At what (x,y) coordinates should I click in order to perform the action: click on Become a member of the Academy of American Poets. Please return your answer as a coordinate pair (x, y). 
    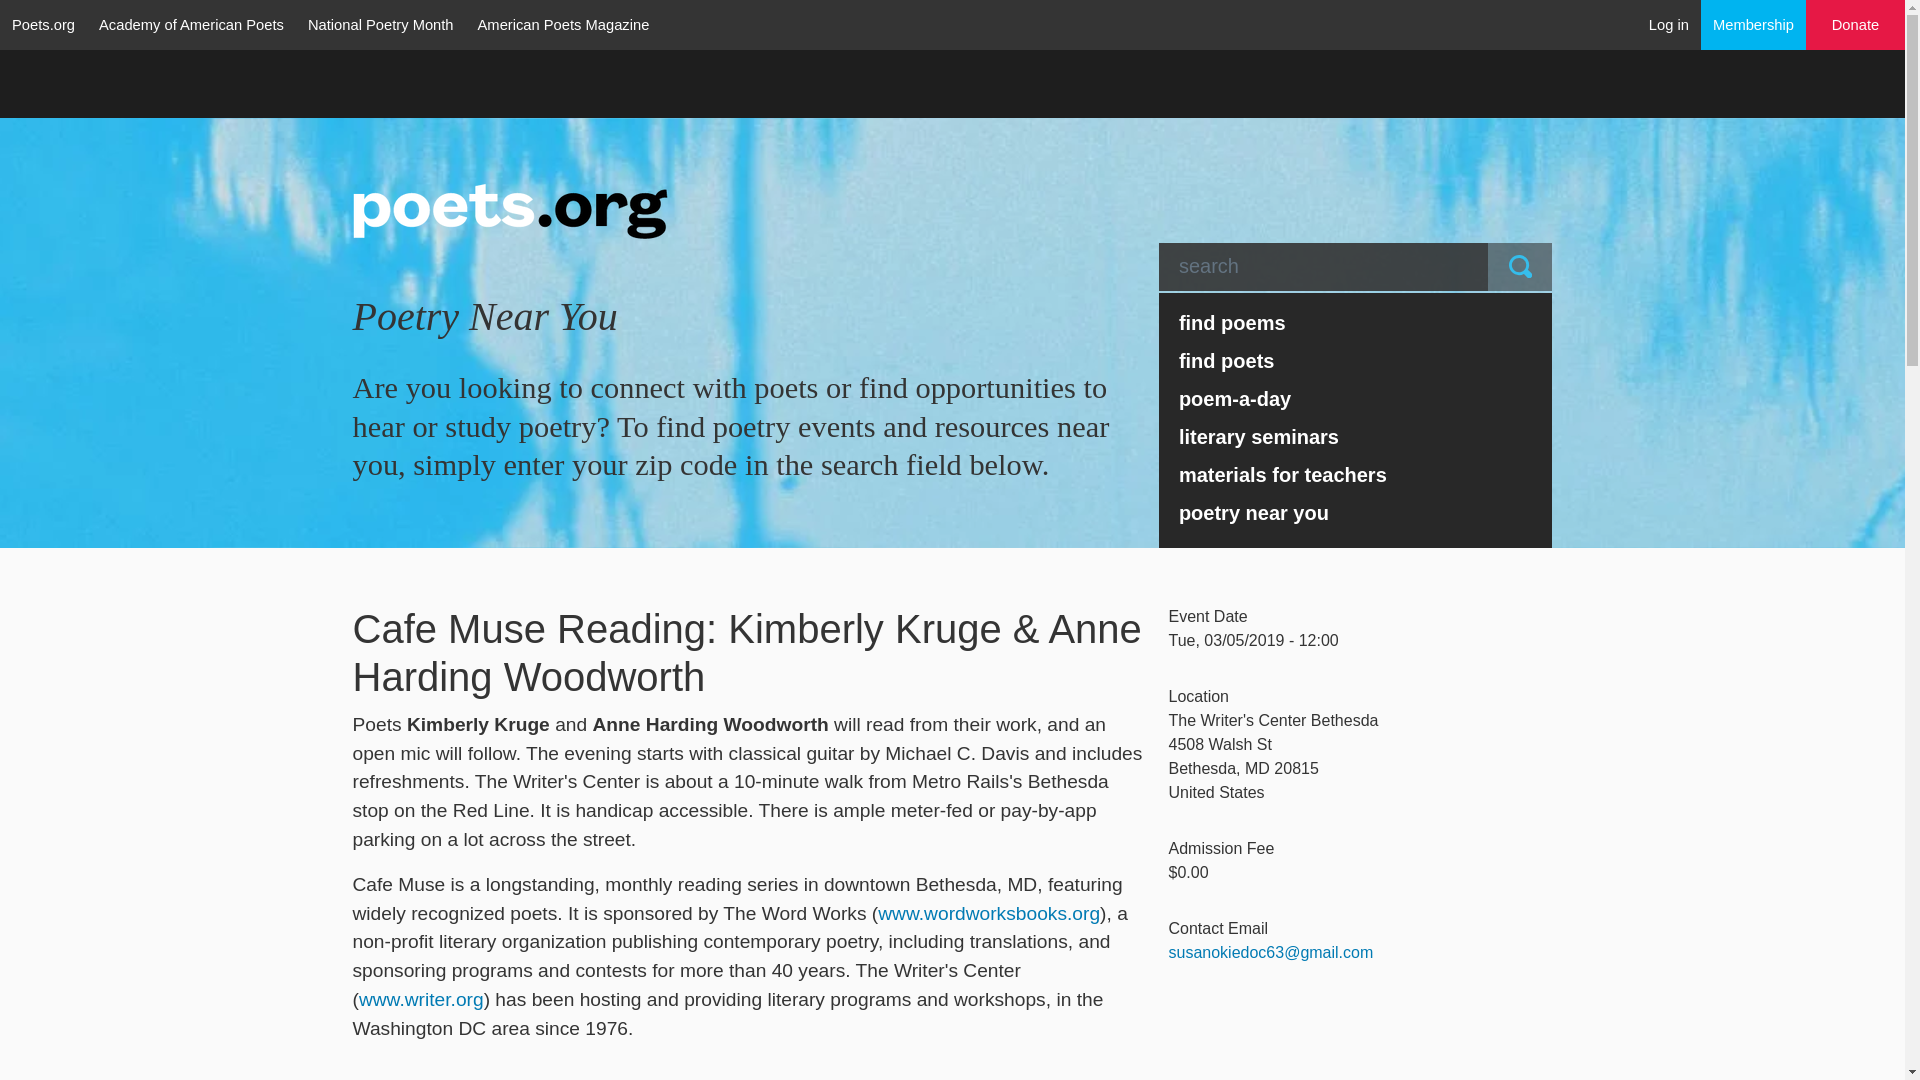
    Looking at the image, I should click on (1754, 24).